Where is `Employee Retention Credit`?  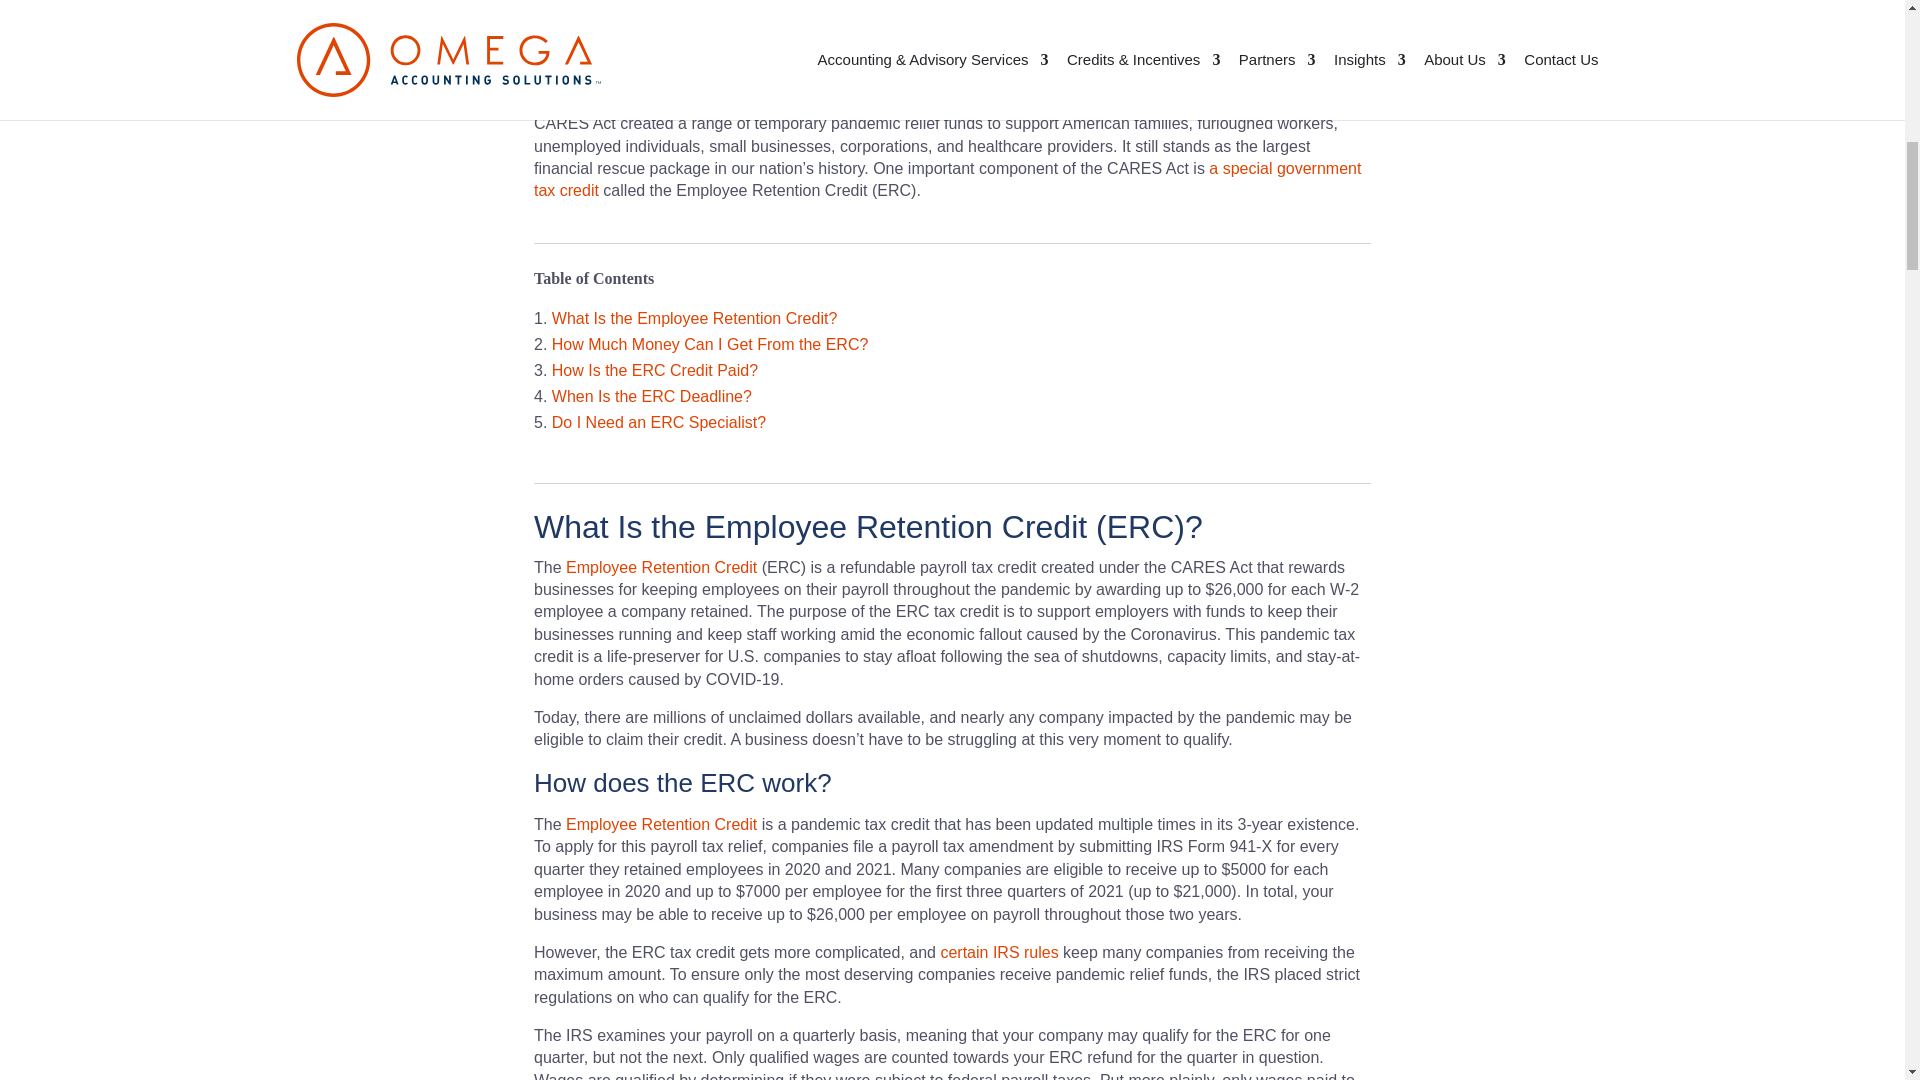 Employee Retention Credit is located at coordinates (661, 824).